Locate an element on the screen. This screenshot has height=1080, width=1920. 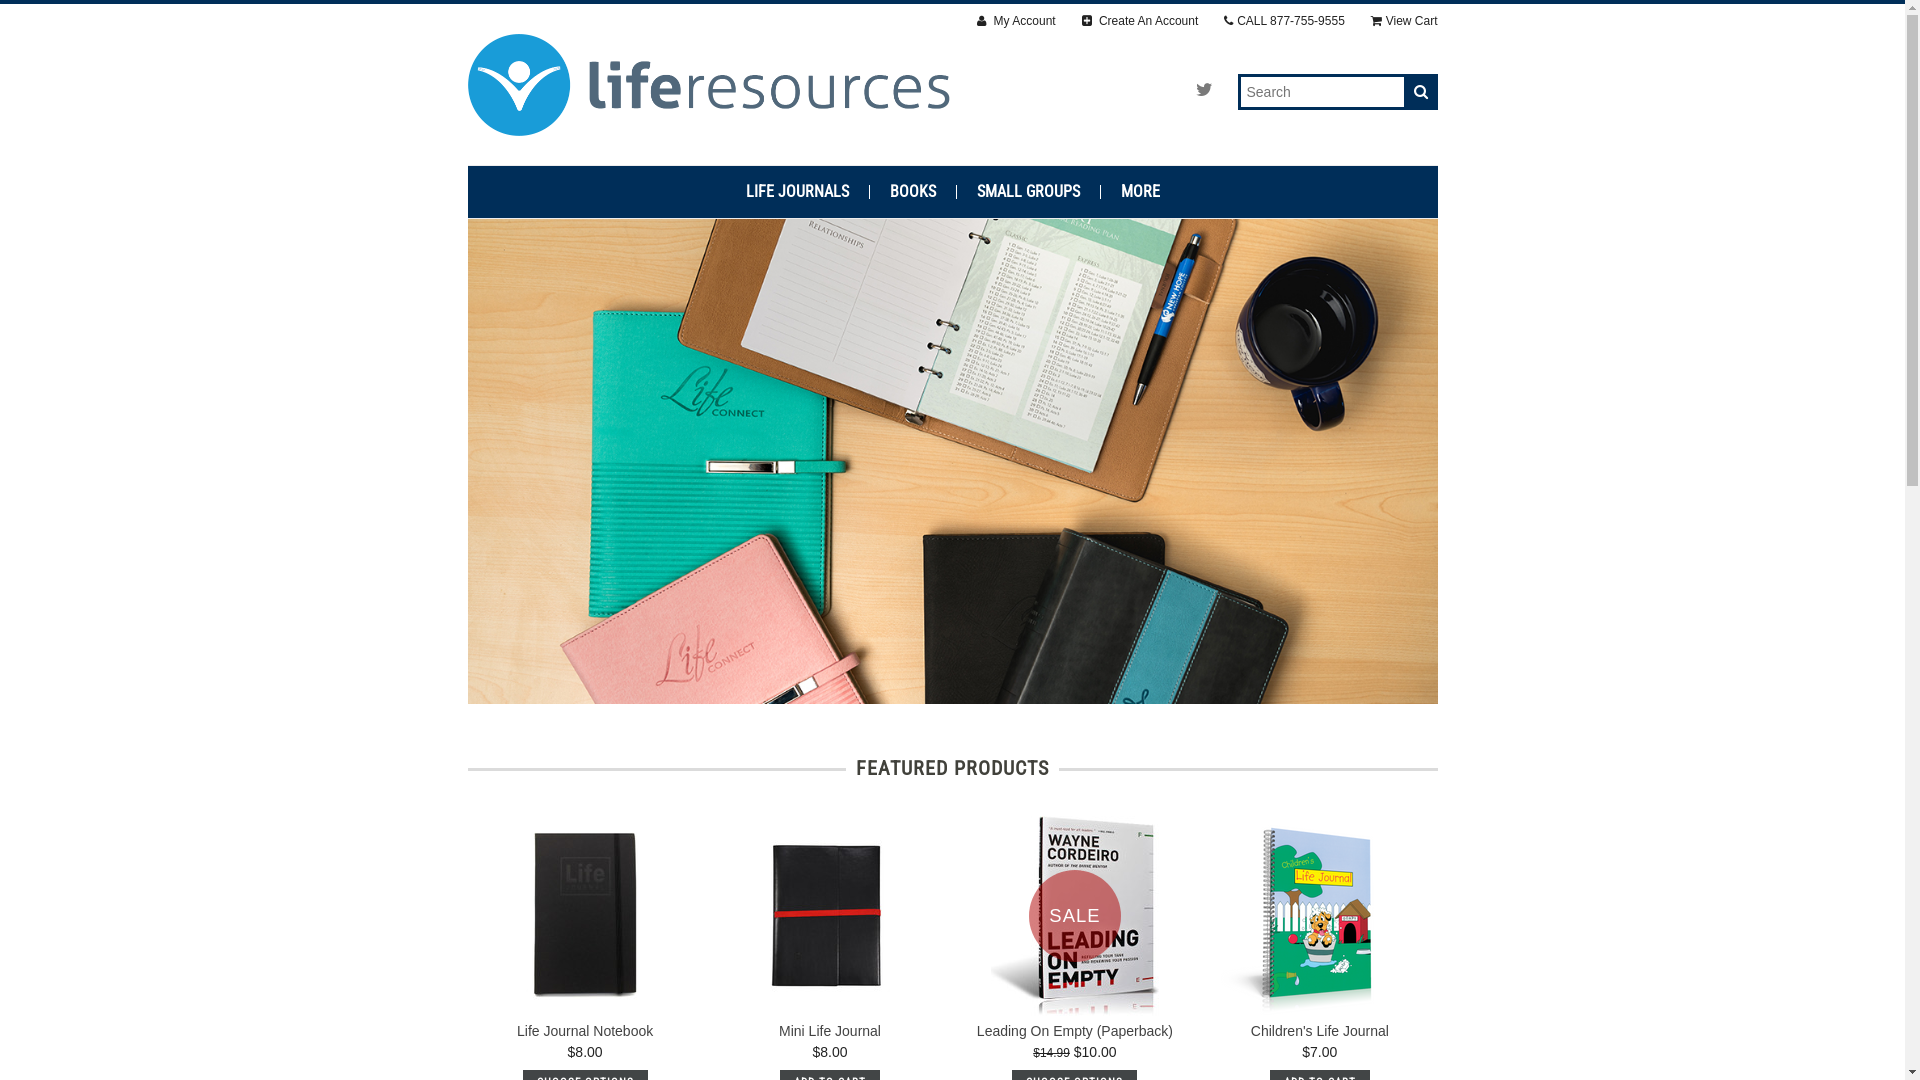
MORE is located at coordinates (1140, 192).